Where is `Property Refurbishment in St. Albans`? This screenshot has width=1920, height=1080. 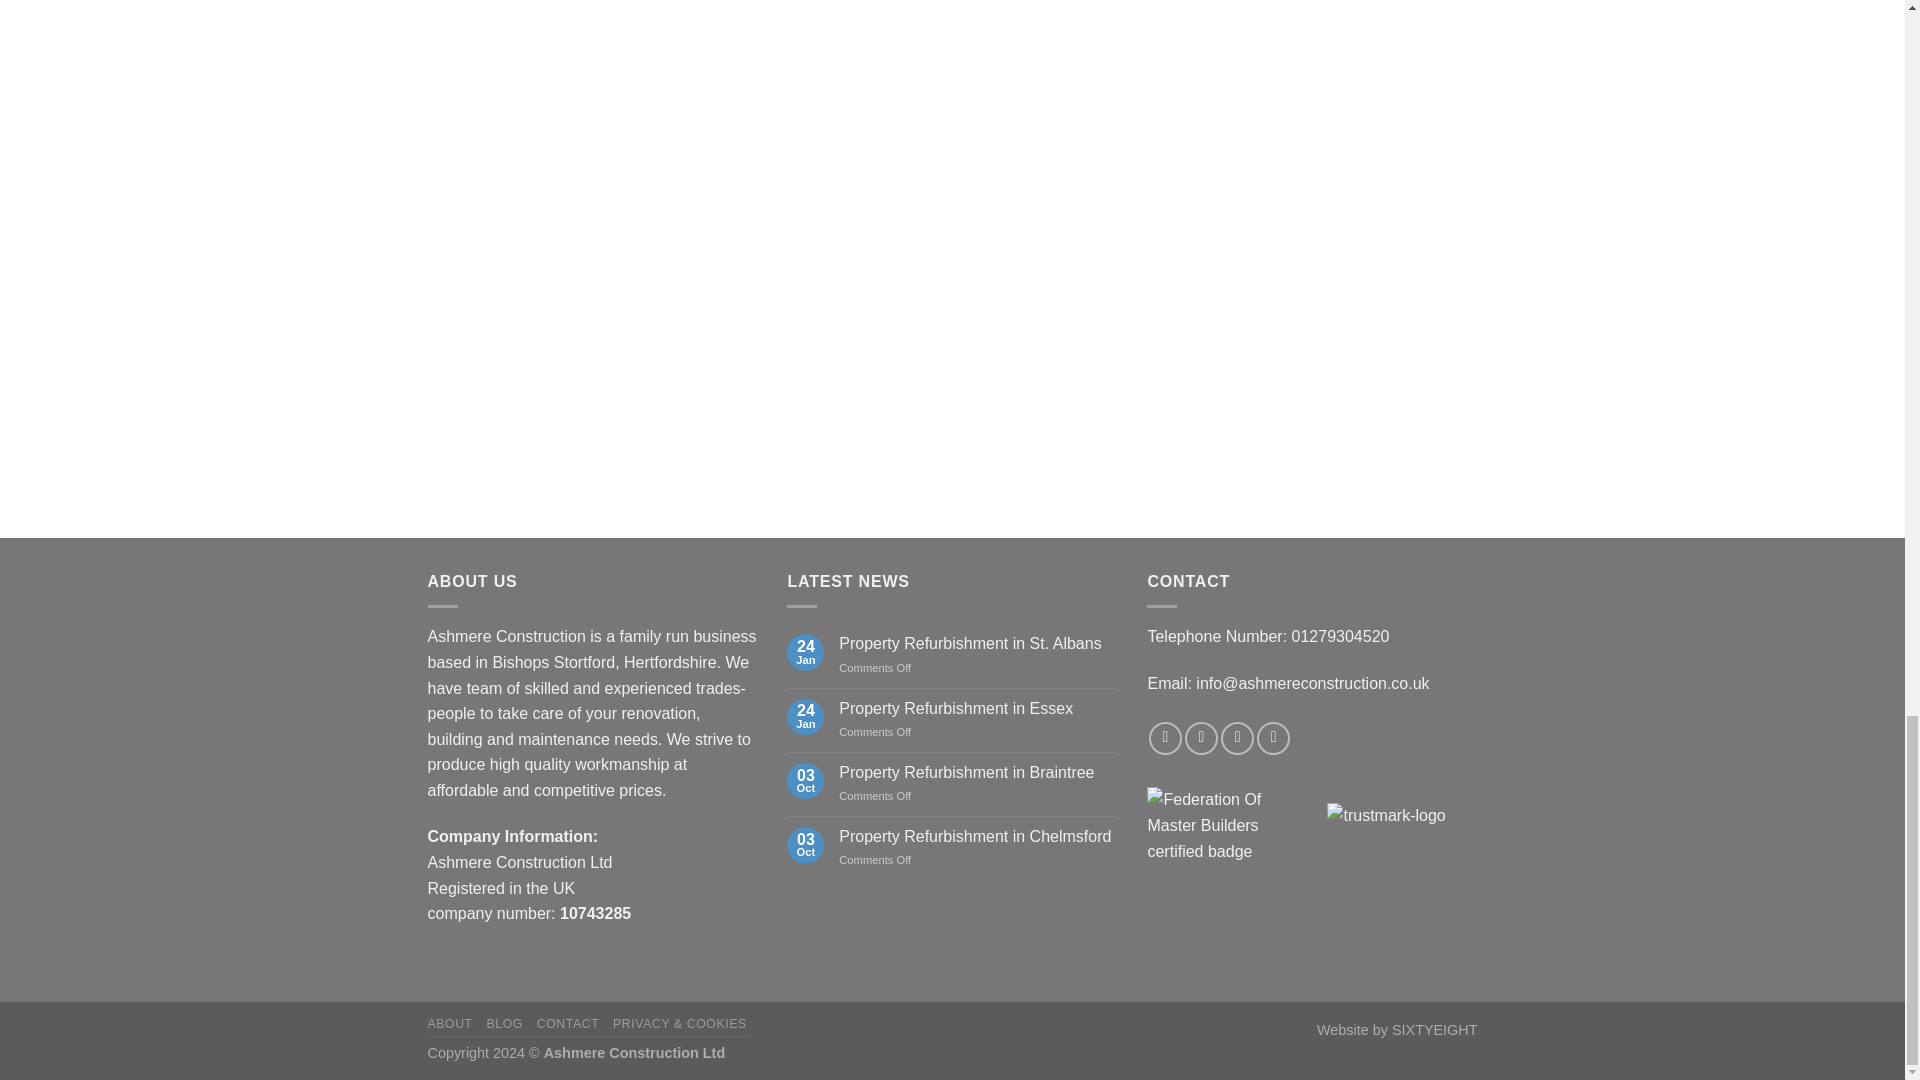
Property Refurbishment in St. Albans is located at coordinates (978, 643).